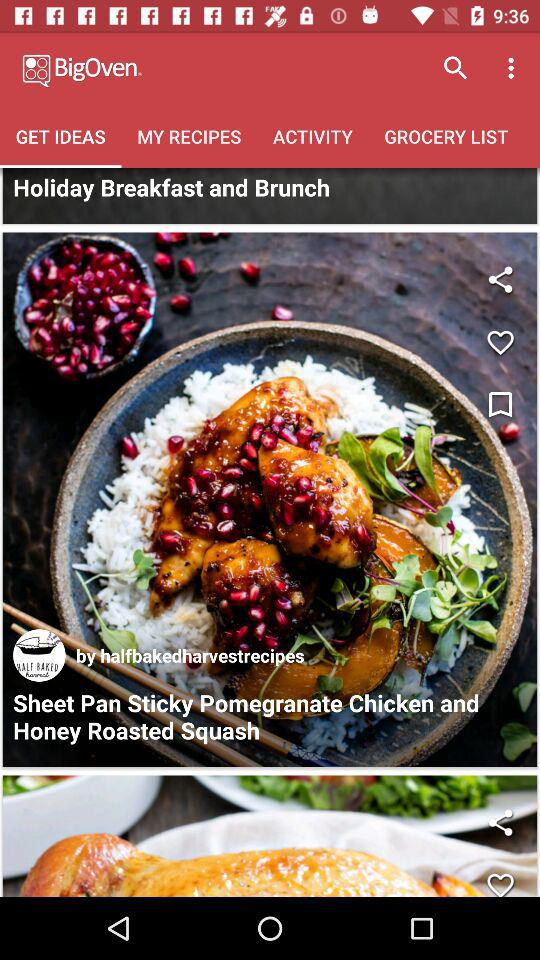 Image resolution: width=540 pixels, height=960 pixels. What do you see at coordinates (39, 655) in the screenshot?
I see `visit profile` at bounding box center [39, 655].